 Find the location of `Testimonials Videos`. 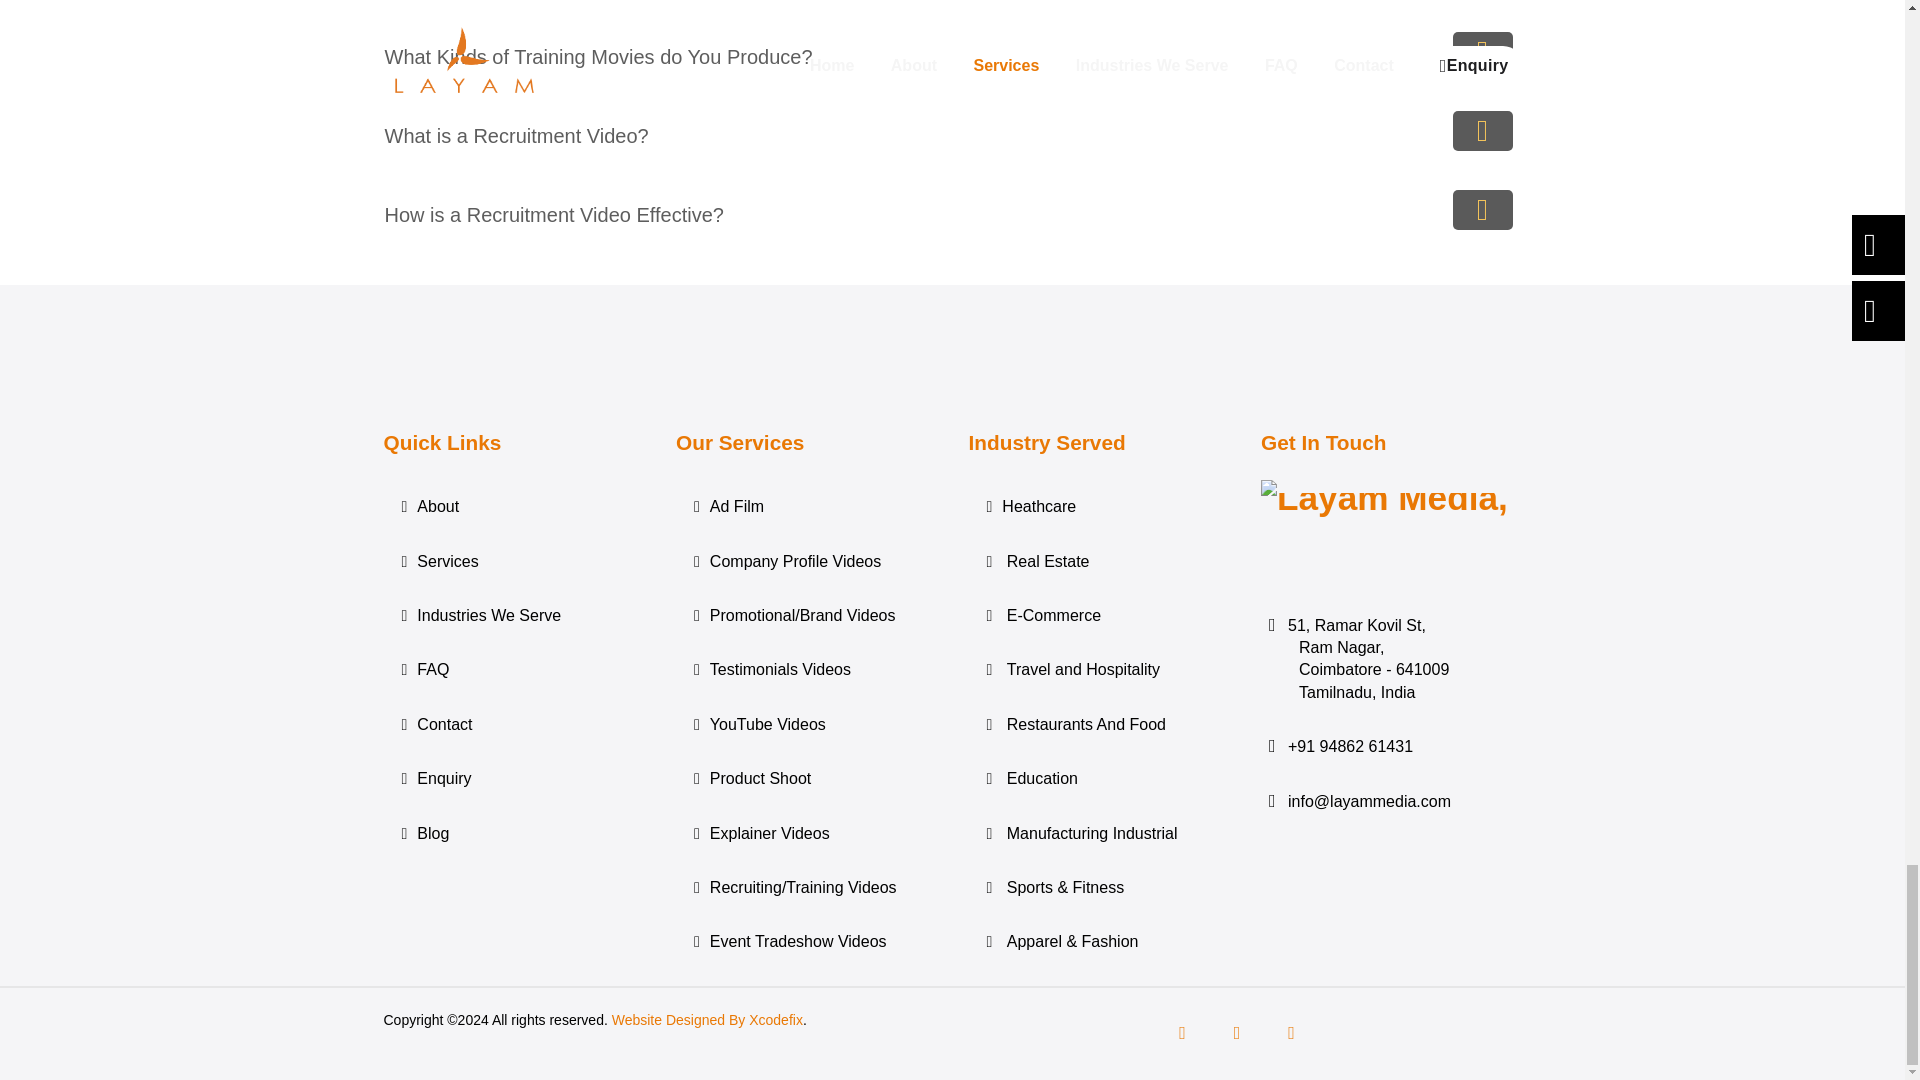

Testimonials Videos is located at coordinates (806, 670).